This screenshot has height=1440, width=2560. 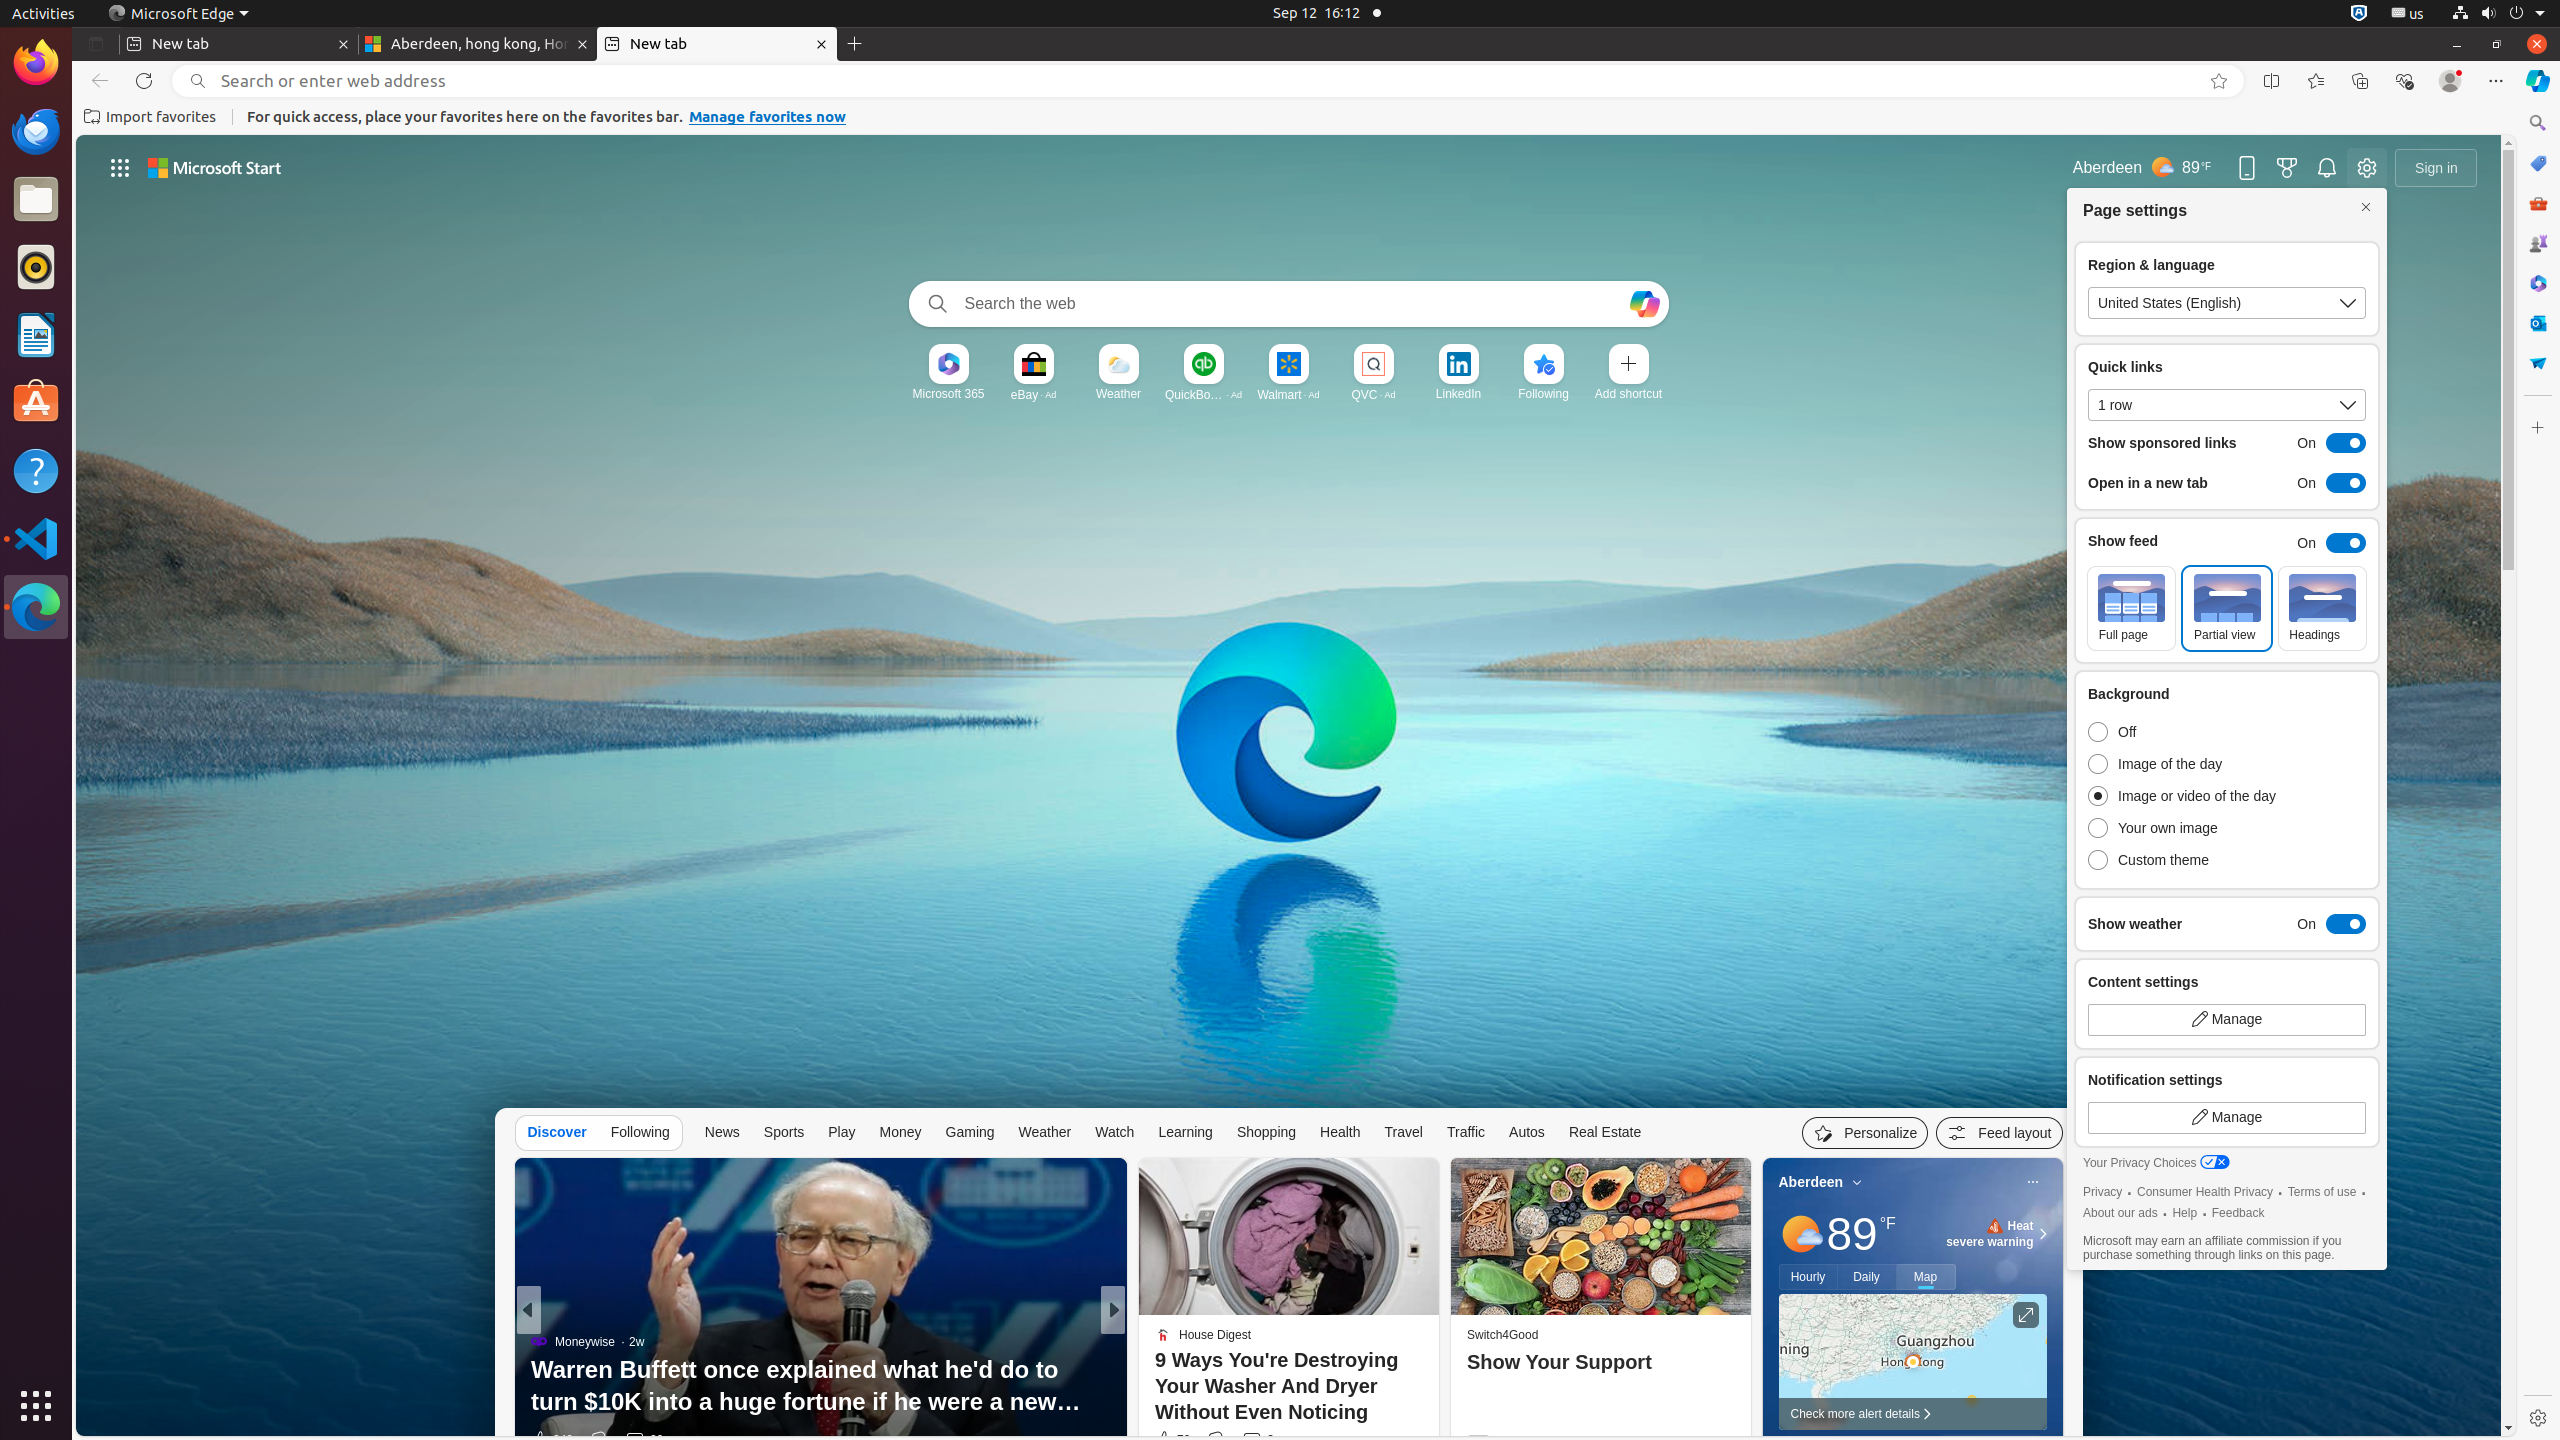 What do you see at coordinates (36, 1406) in the screenshot?
I see `Show Applications` at bounding box center [36, 1406].